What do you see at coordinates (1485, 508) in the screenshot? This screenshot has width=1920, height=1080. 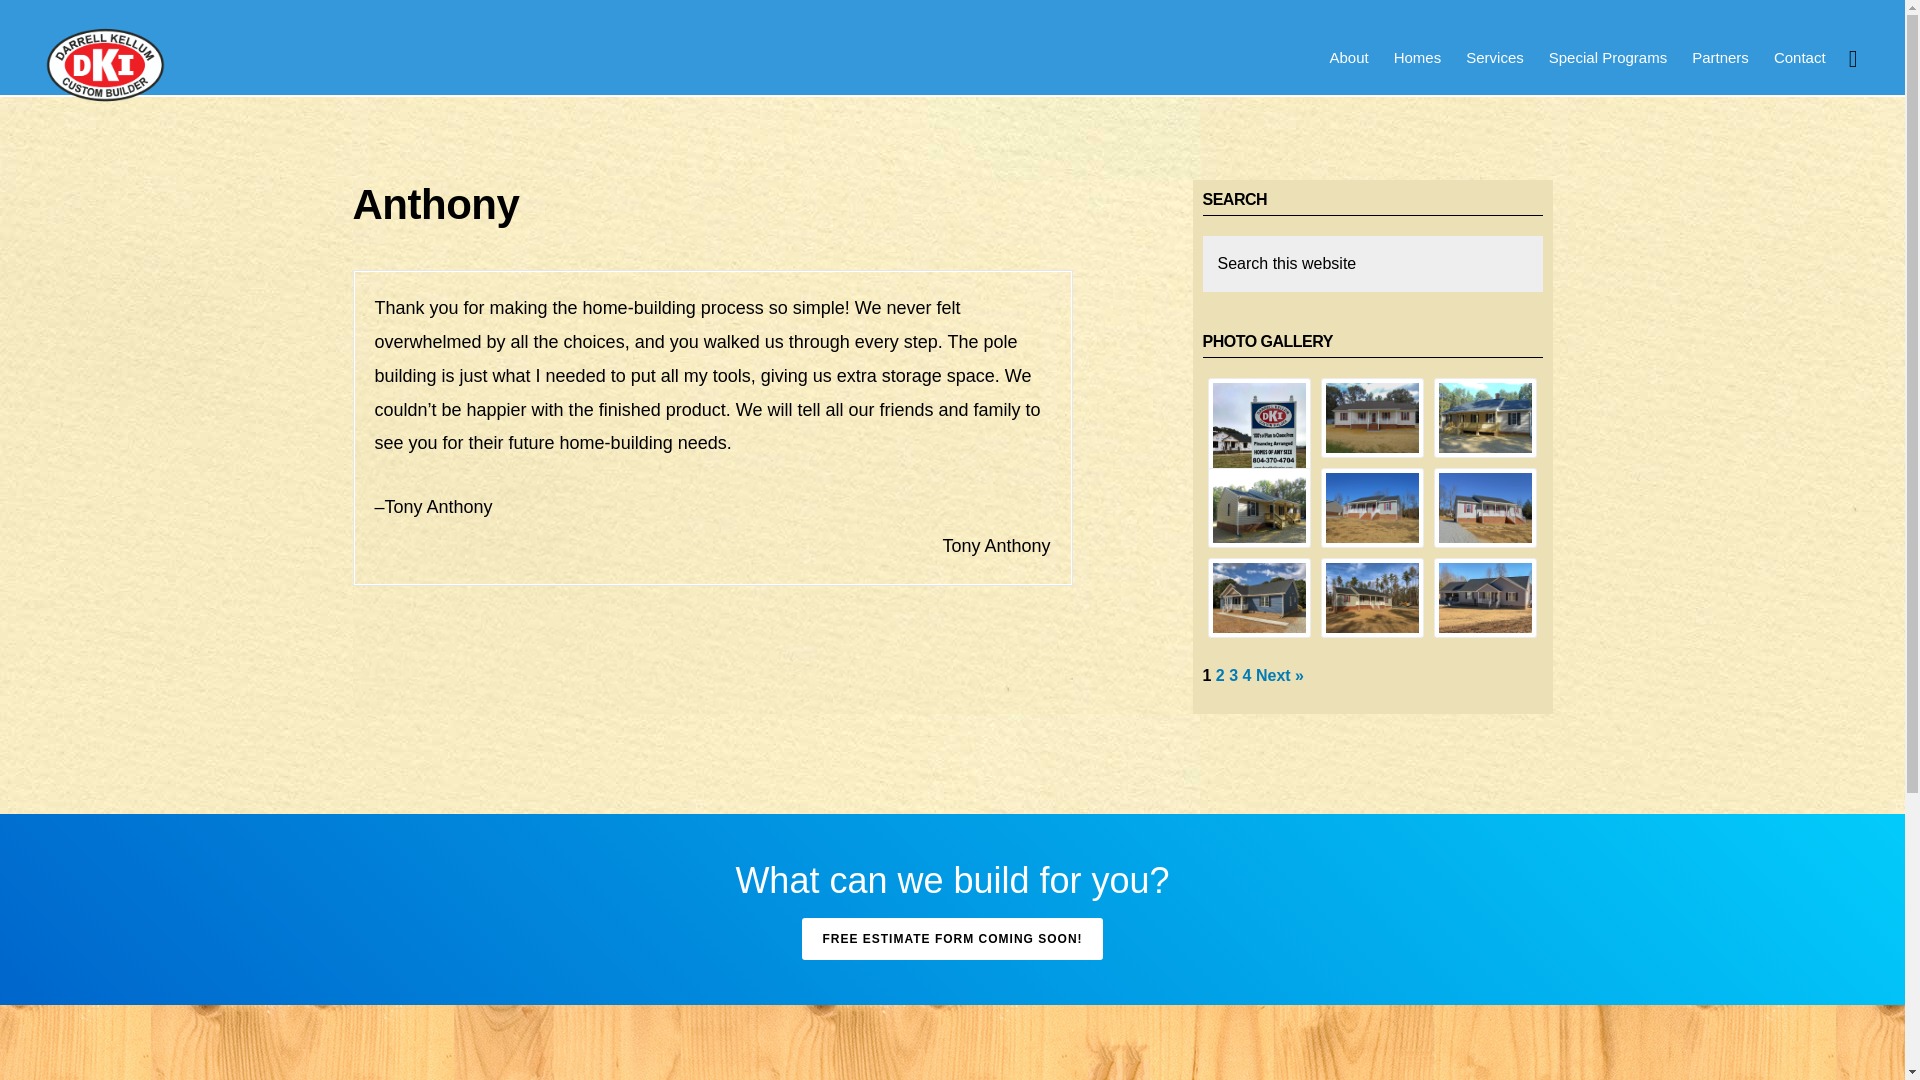 I see `dki-photo-6` at bounding box center [1485, 508].